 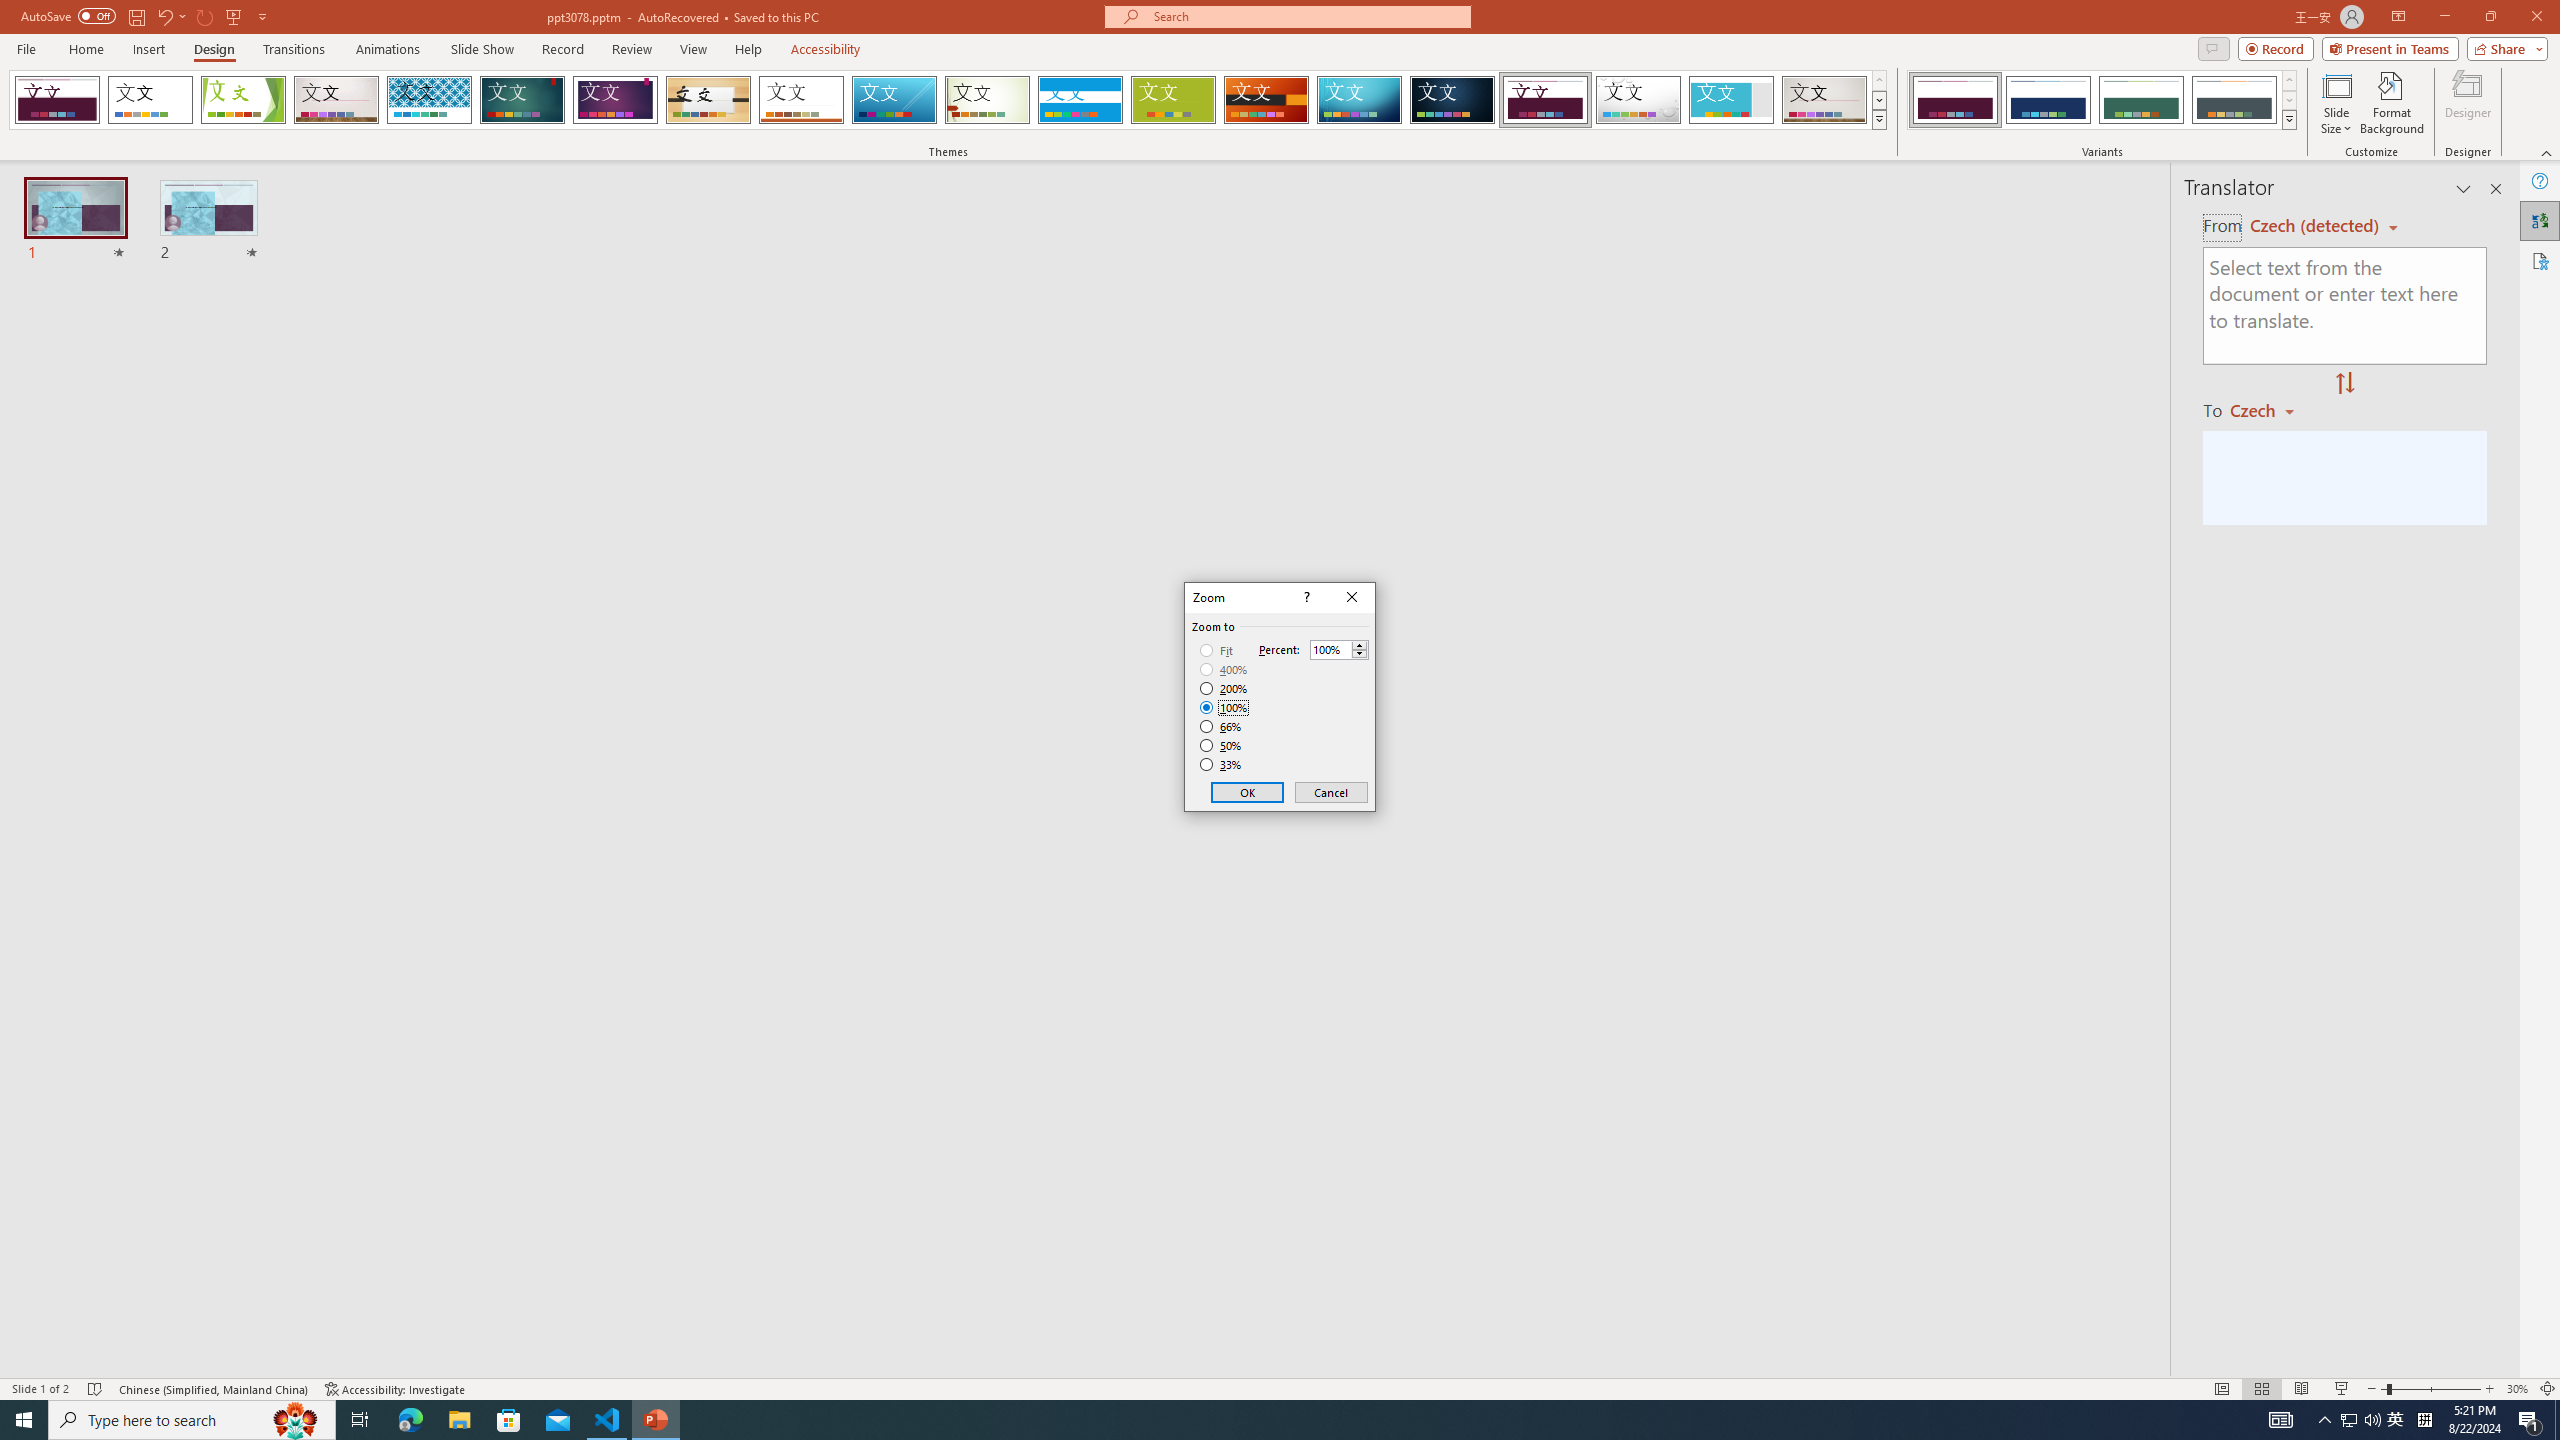 I want to click on Action Center, 1 new notification, so click(x=2530, y=1420).